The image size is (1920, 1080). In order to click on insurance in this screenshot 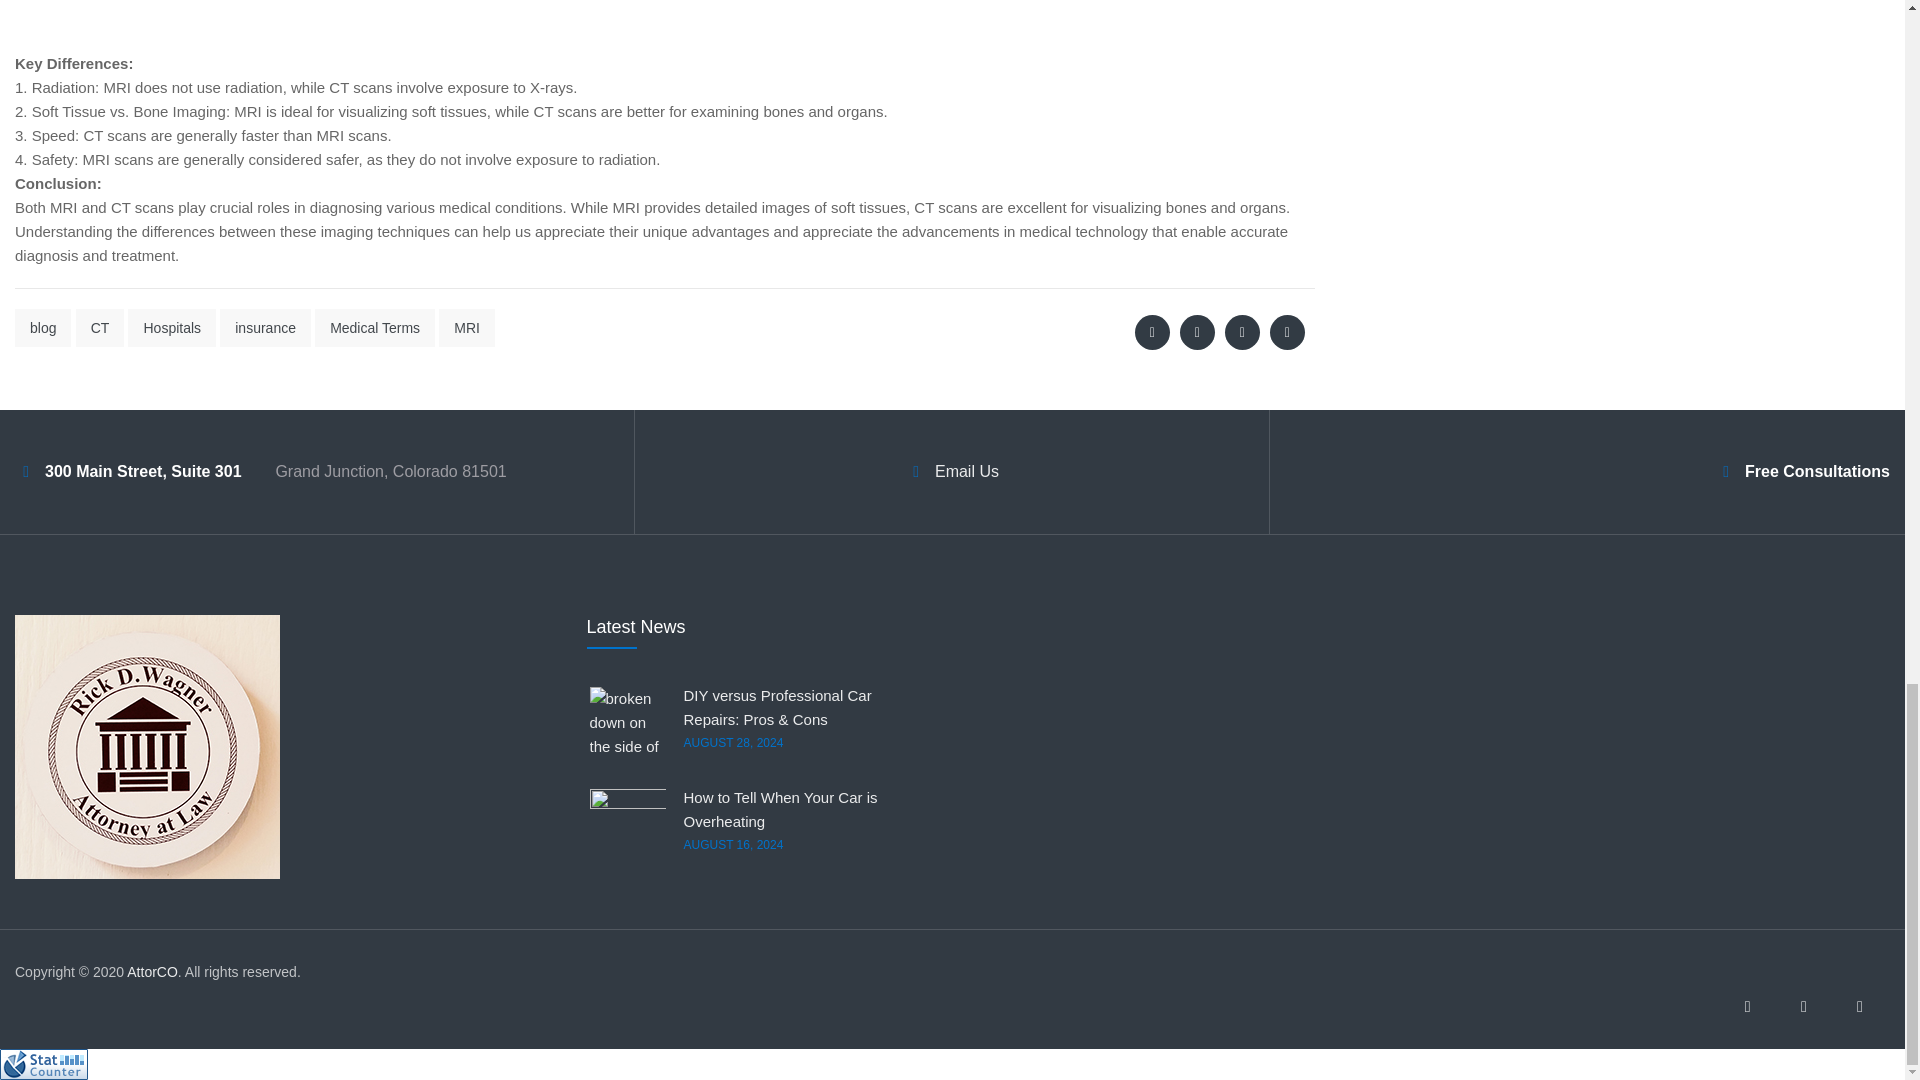, I will do `click(266, 327)`.